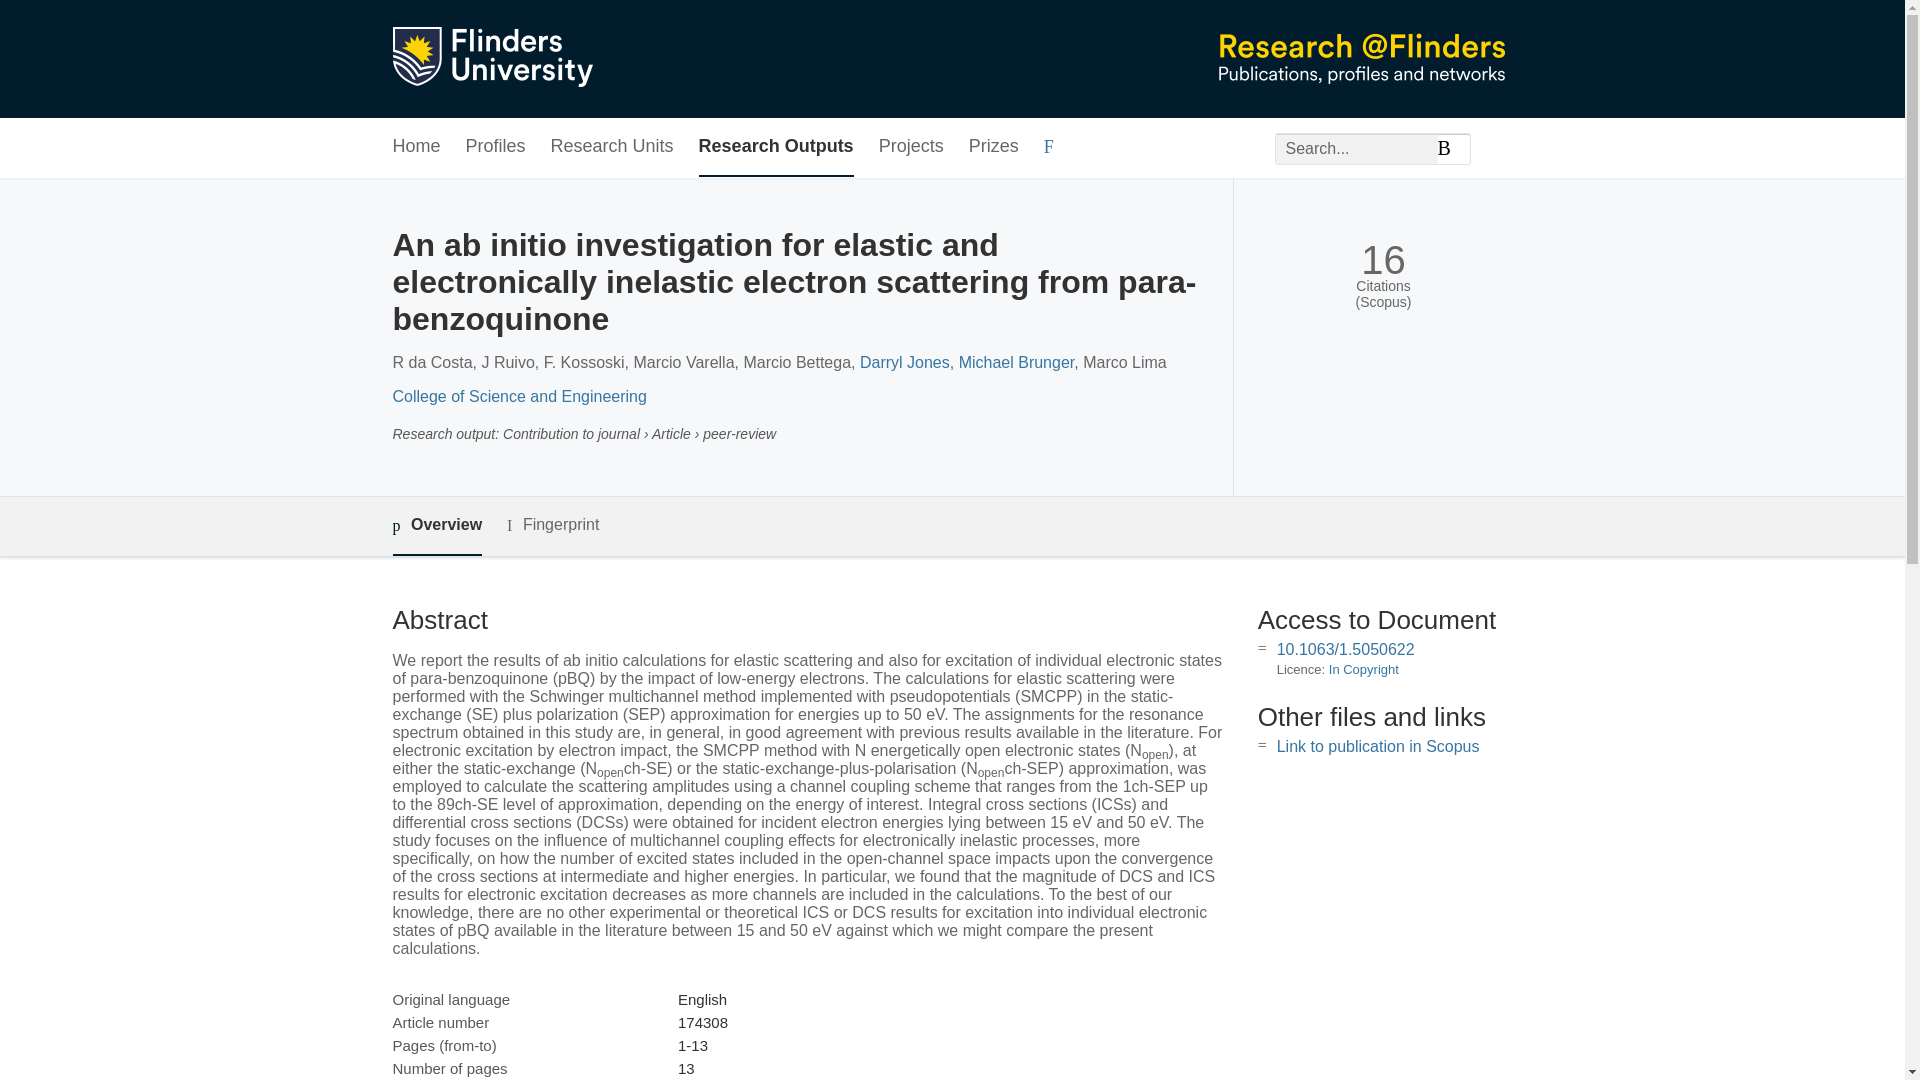 This screenshot has width=1920, height=1080. Describe the element at coordinates (552, 525) in the screenshot. I see `Fingerprint` at that location.